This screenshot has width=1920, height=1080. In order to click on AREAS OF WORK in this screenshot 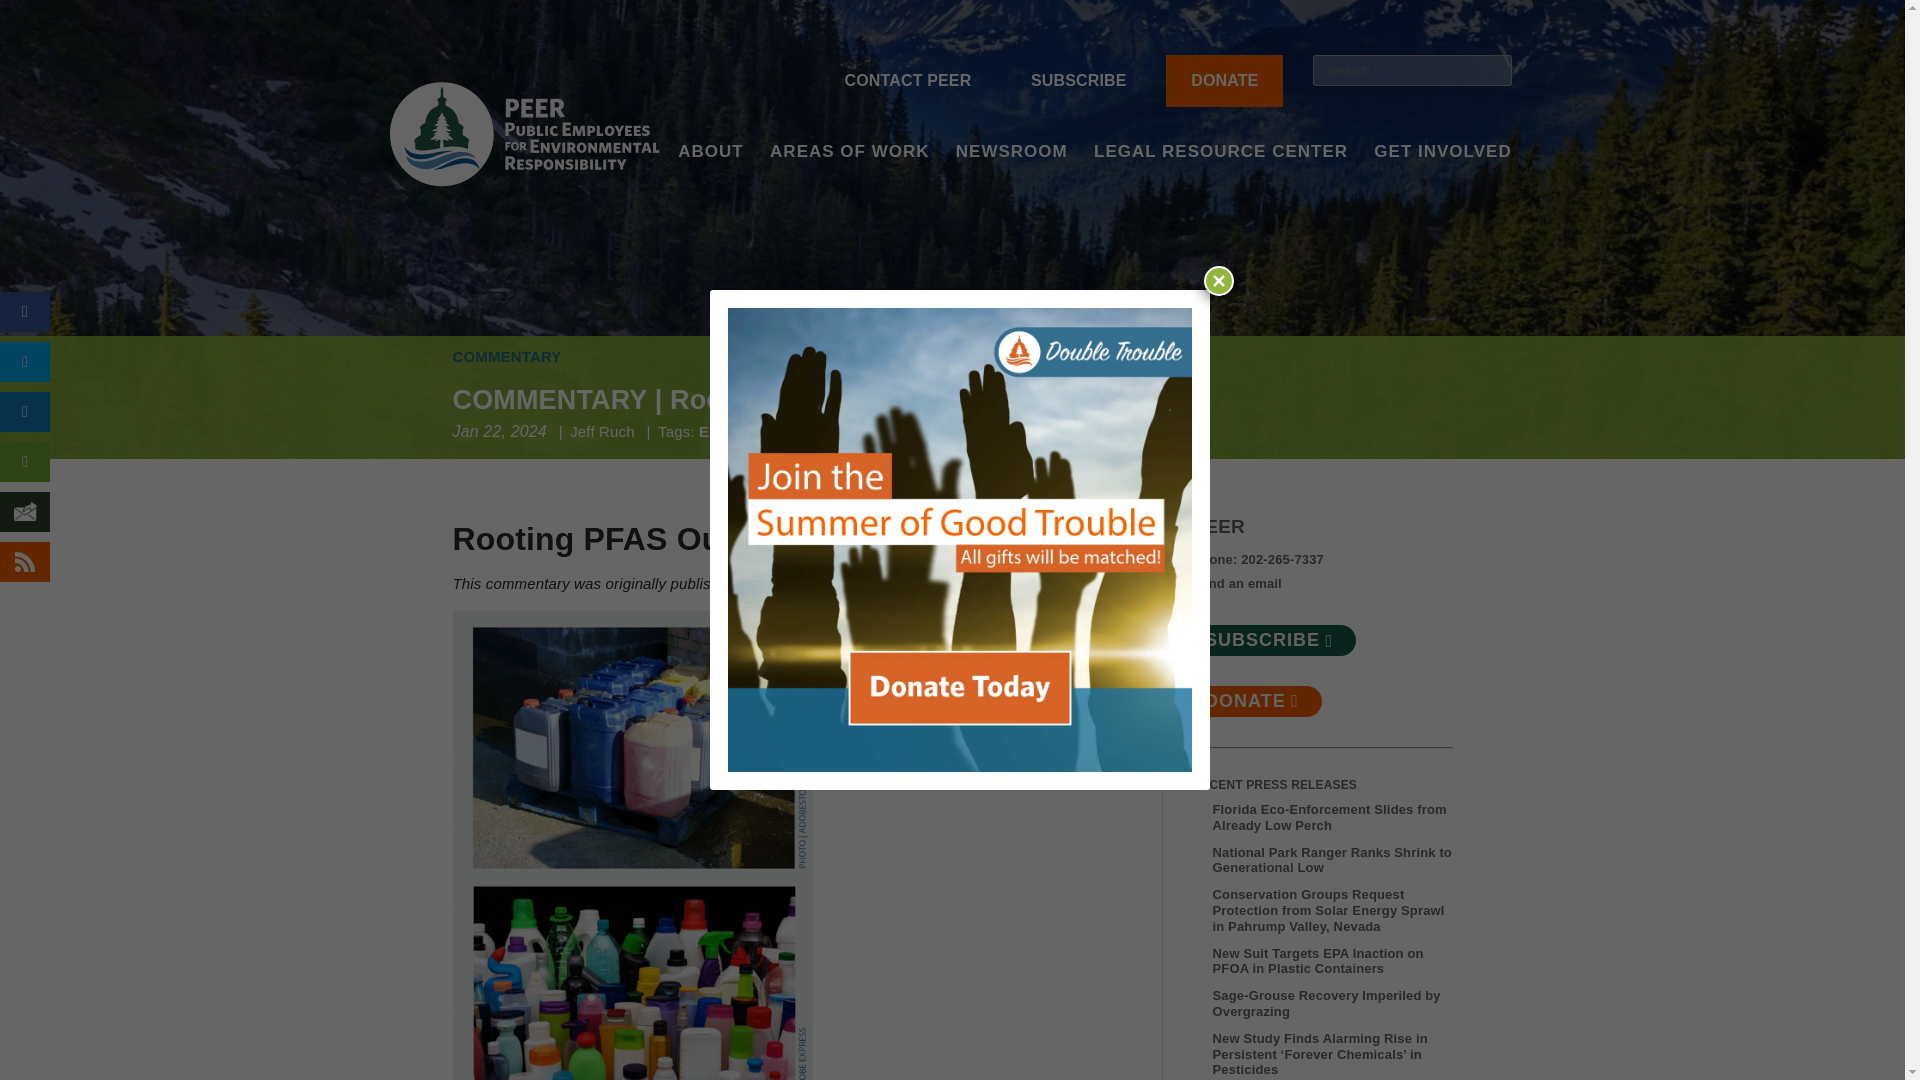, I will do `click(849, 178)`.